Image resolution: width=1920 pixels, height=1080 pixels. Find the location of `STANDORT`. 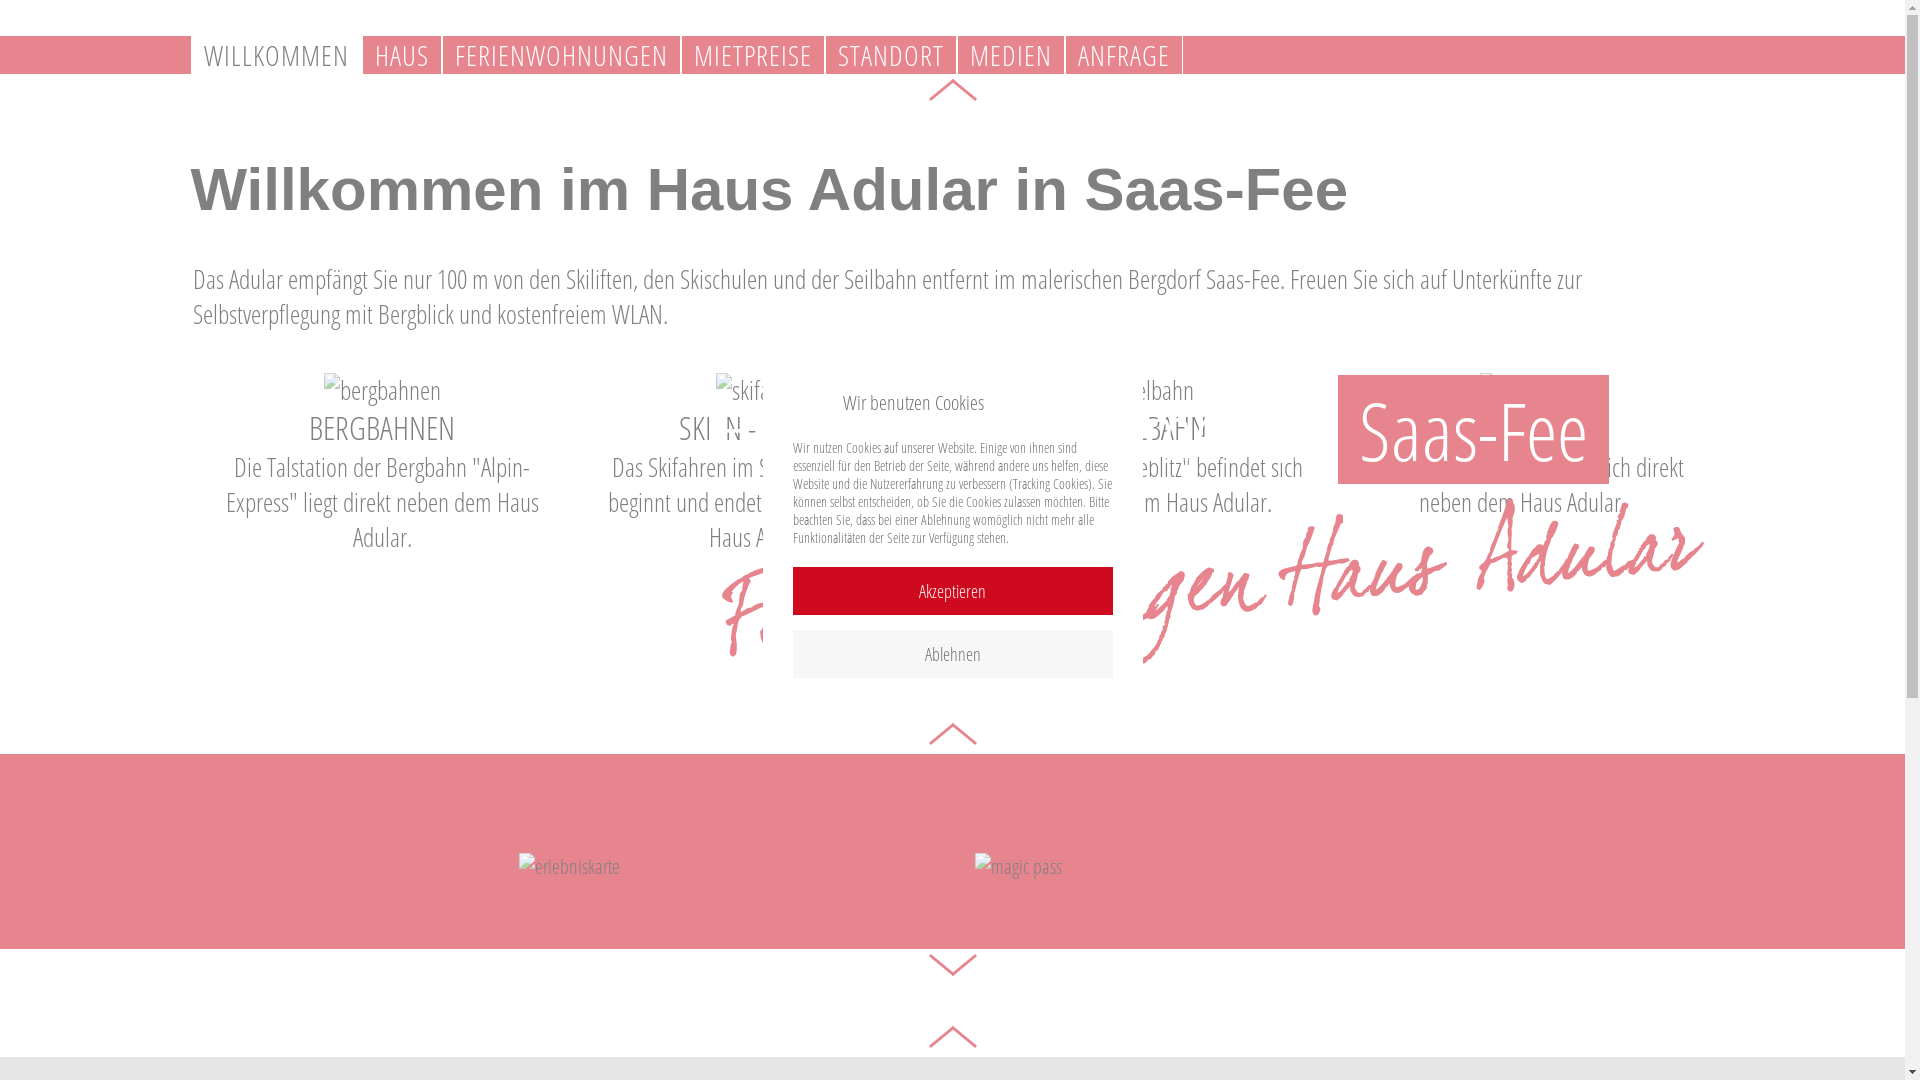

STANDORT is located at coordinates (890, 55).